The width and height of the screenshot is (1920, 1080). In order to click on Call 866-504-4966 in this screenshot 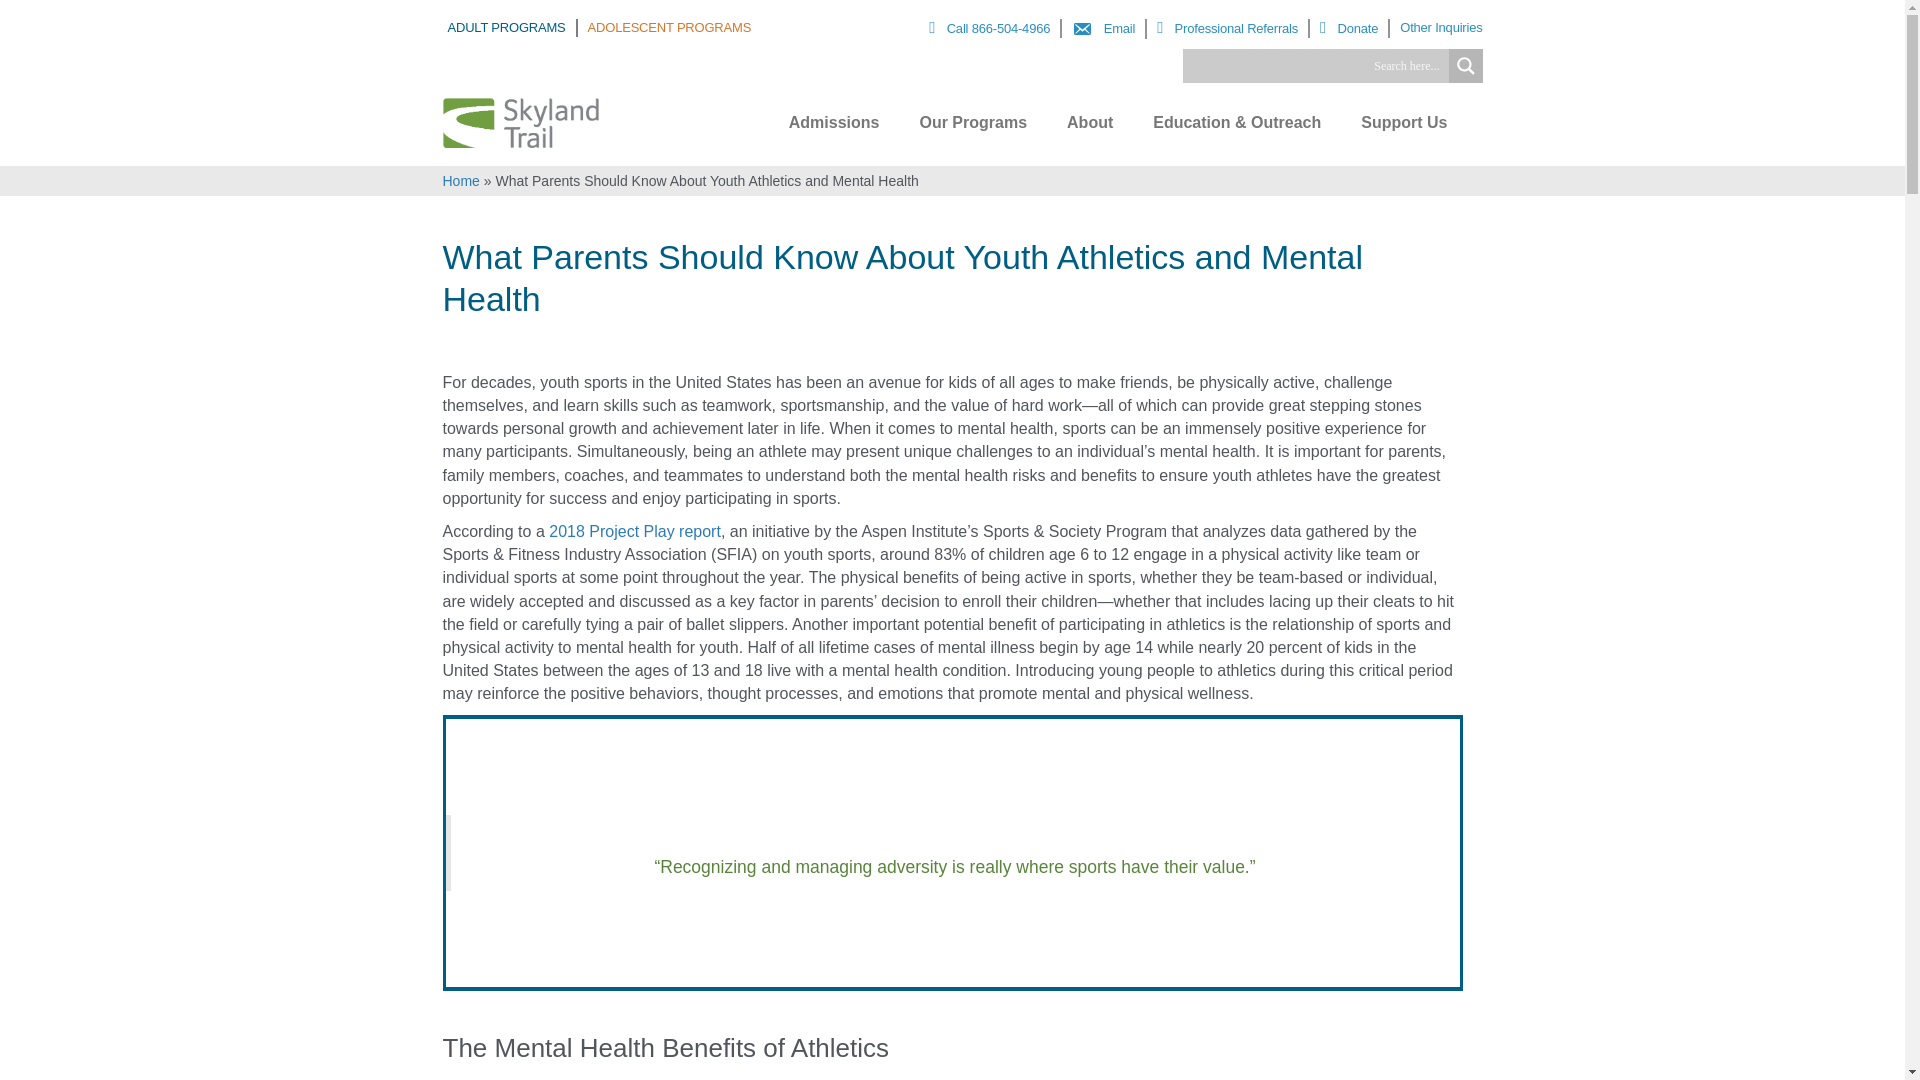, I will do `click(995, 28)`.